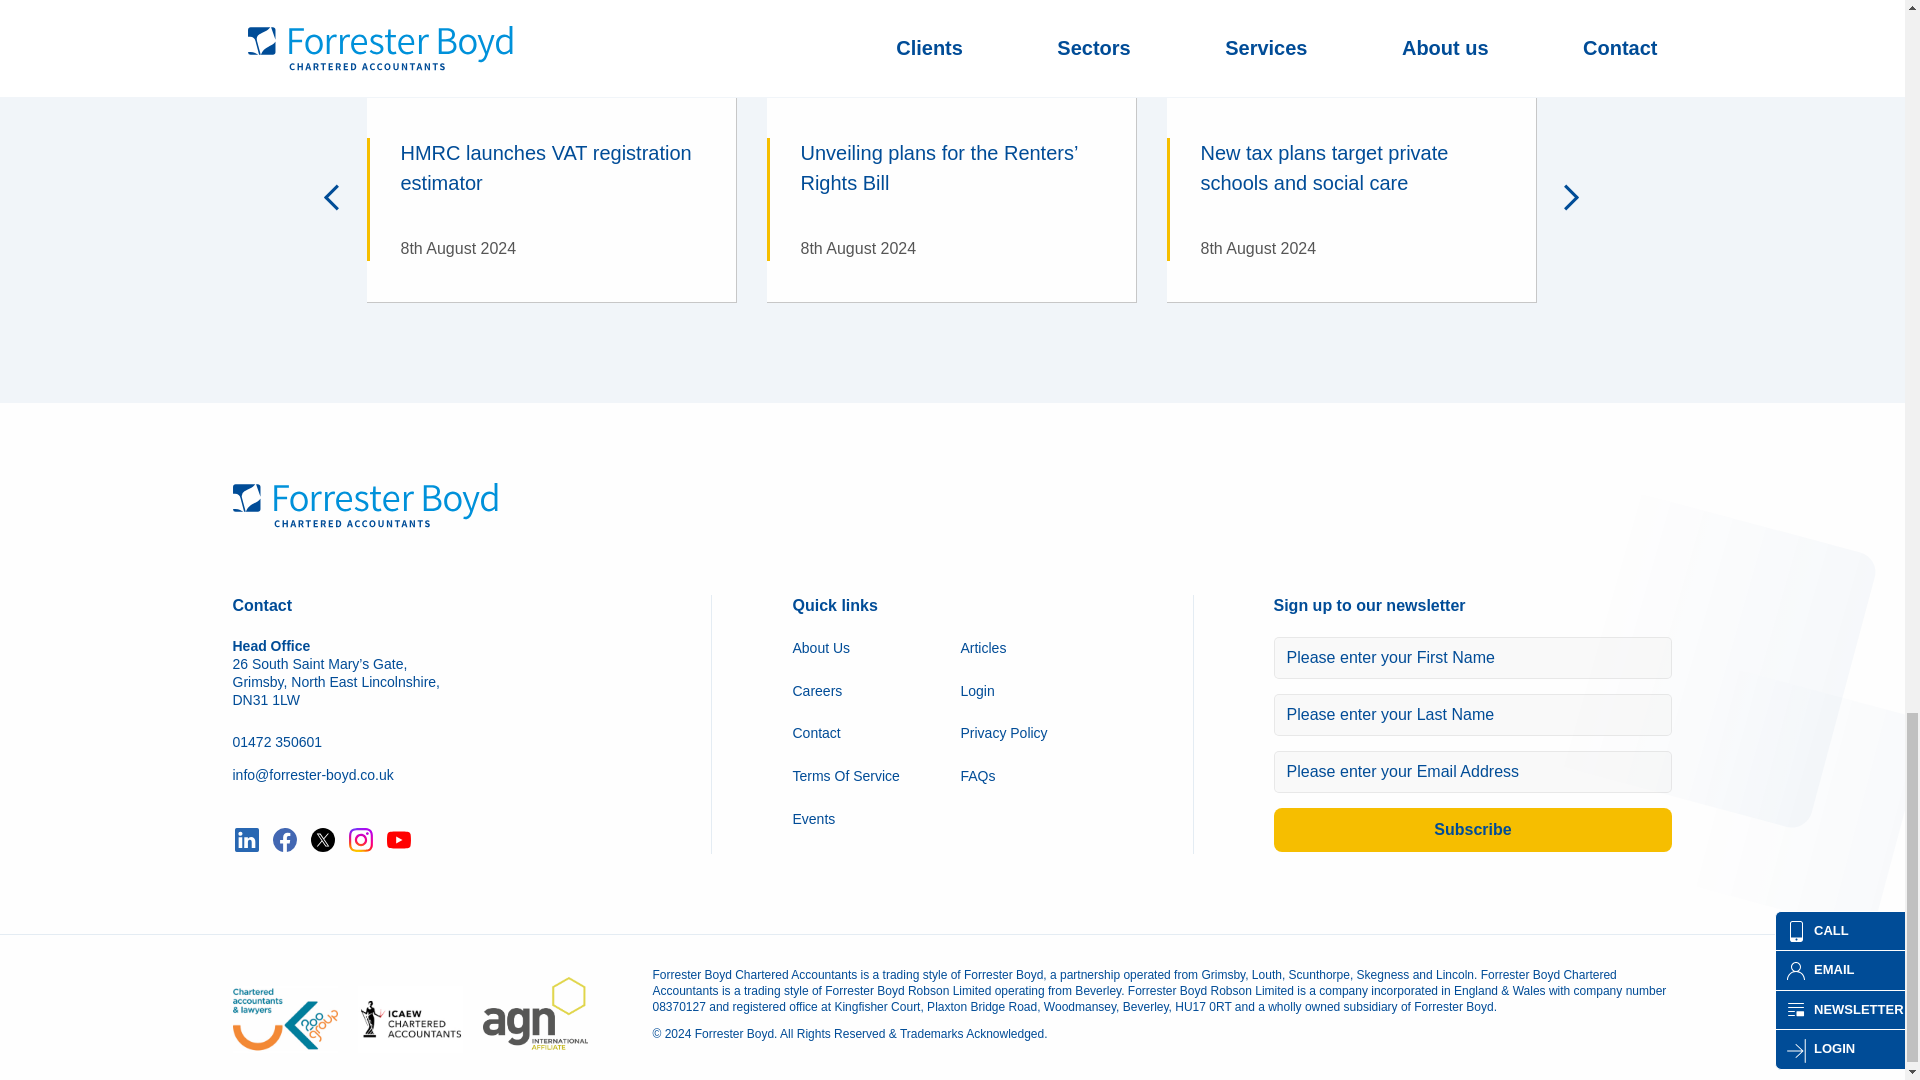  I want to click on Subscribe, so click(1473, 830).